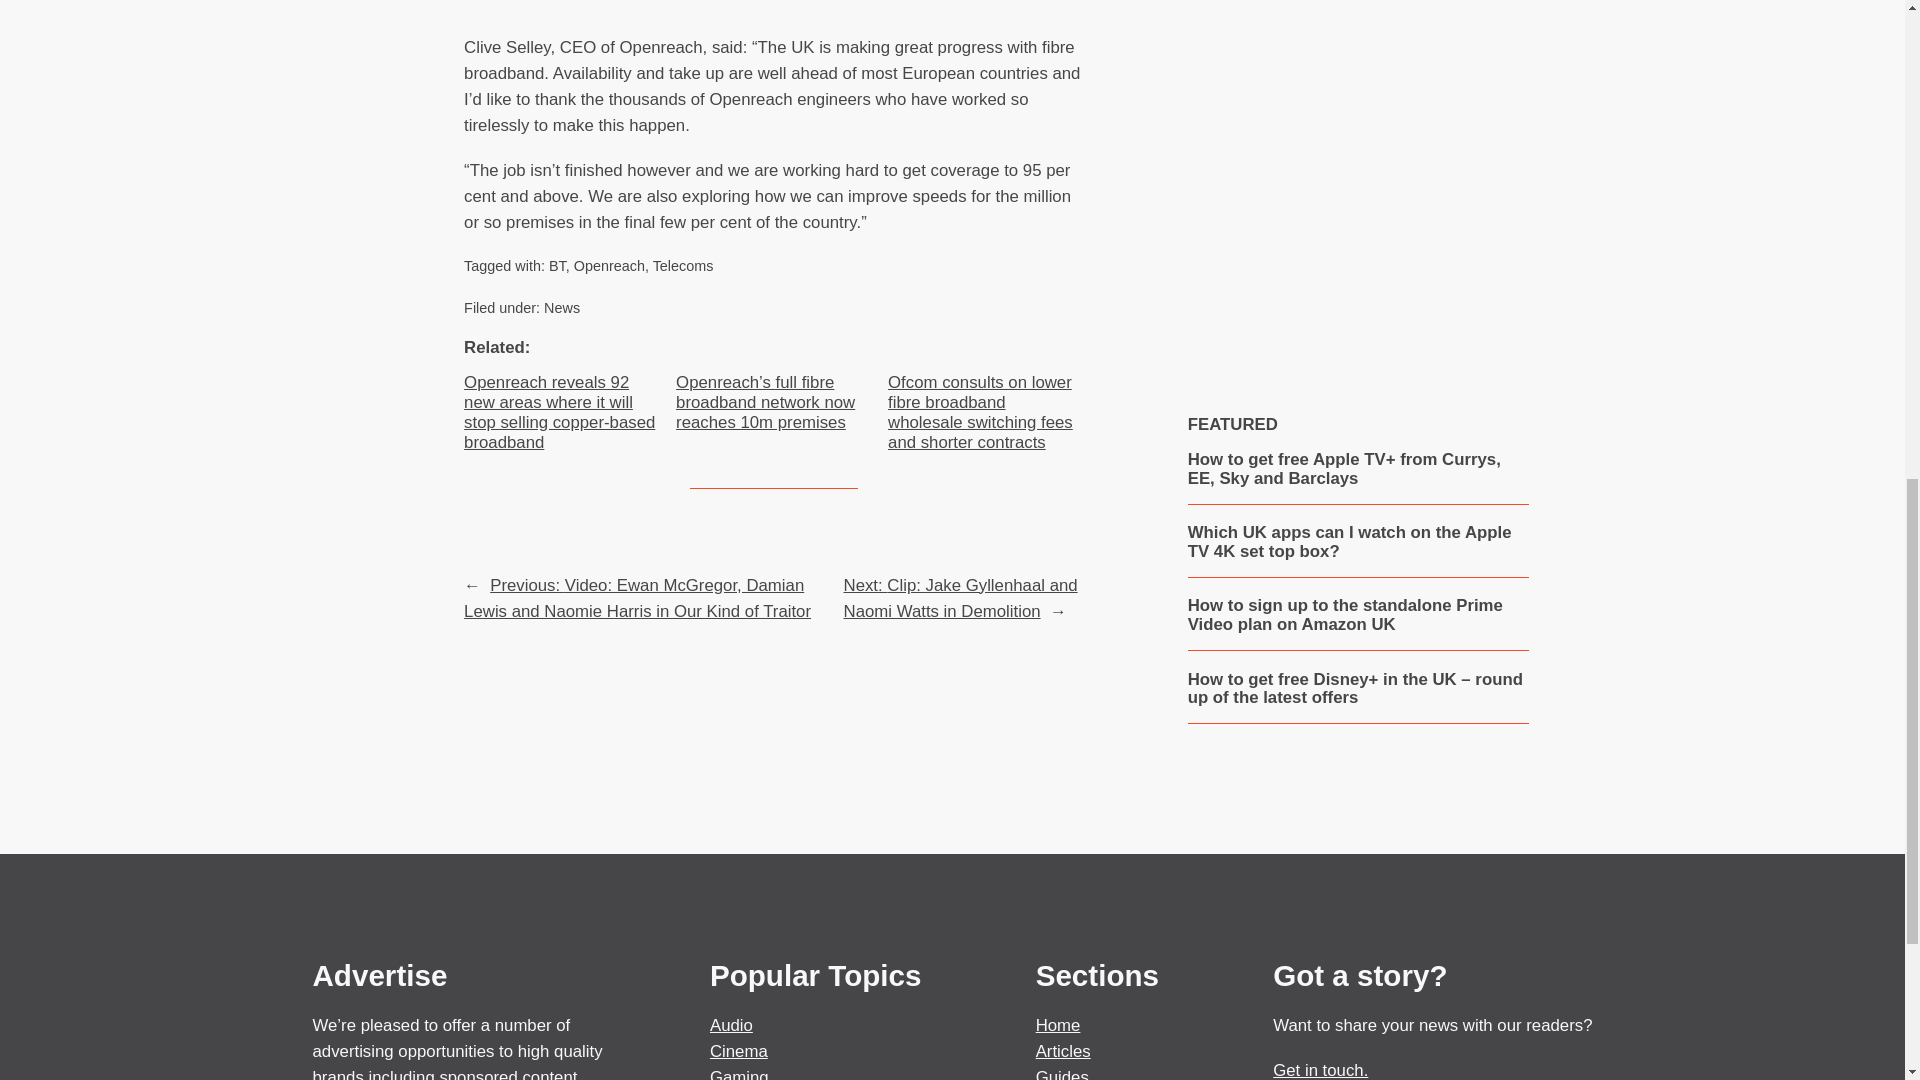  Describe the element at coordinates (731, 1025) in the screenshot. I see `Audio` at that location.